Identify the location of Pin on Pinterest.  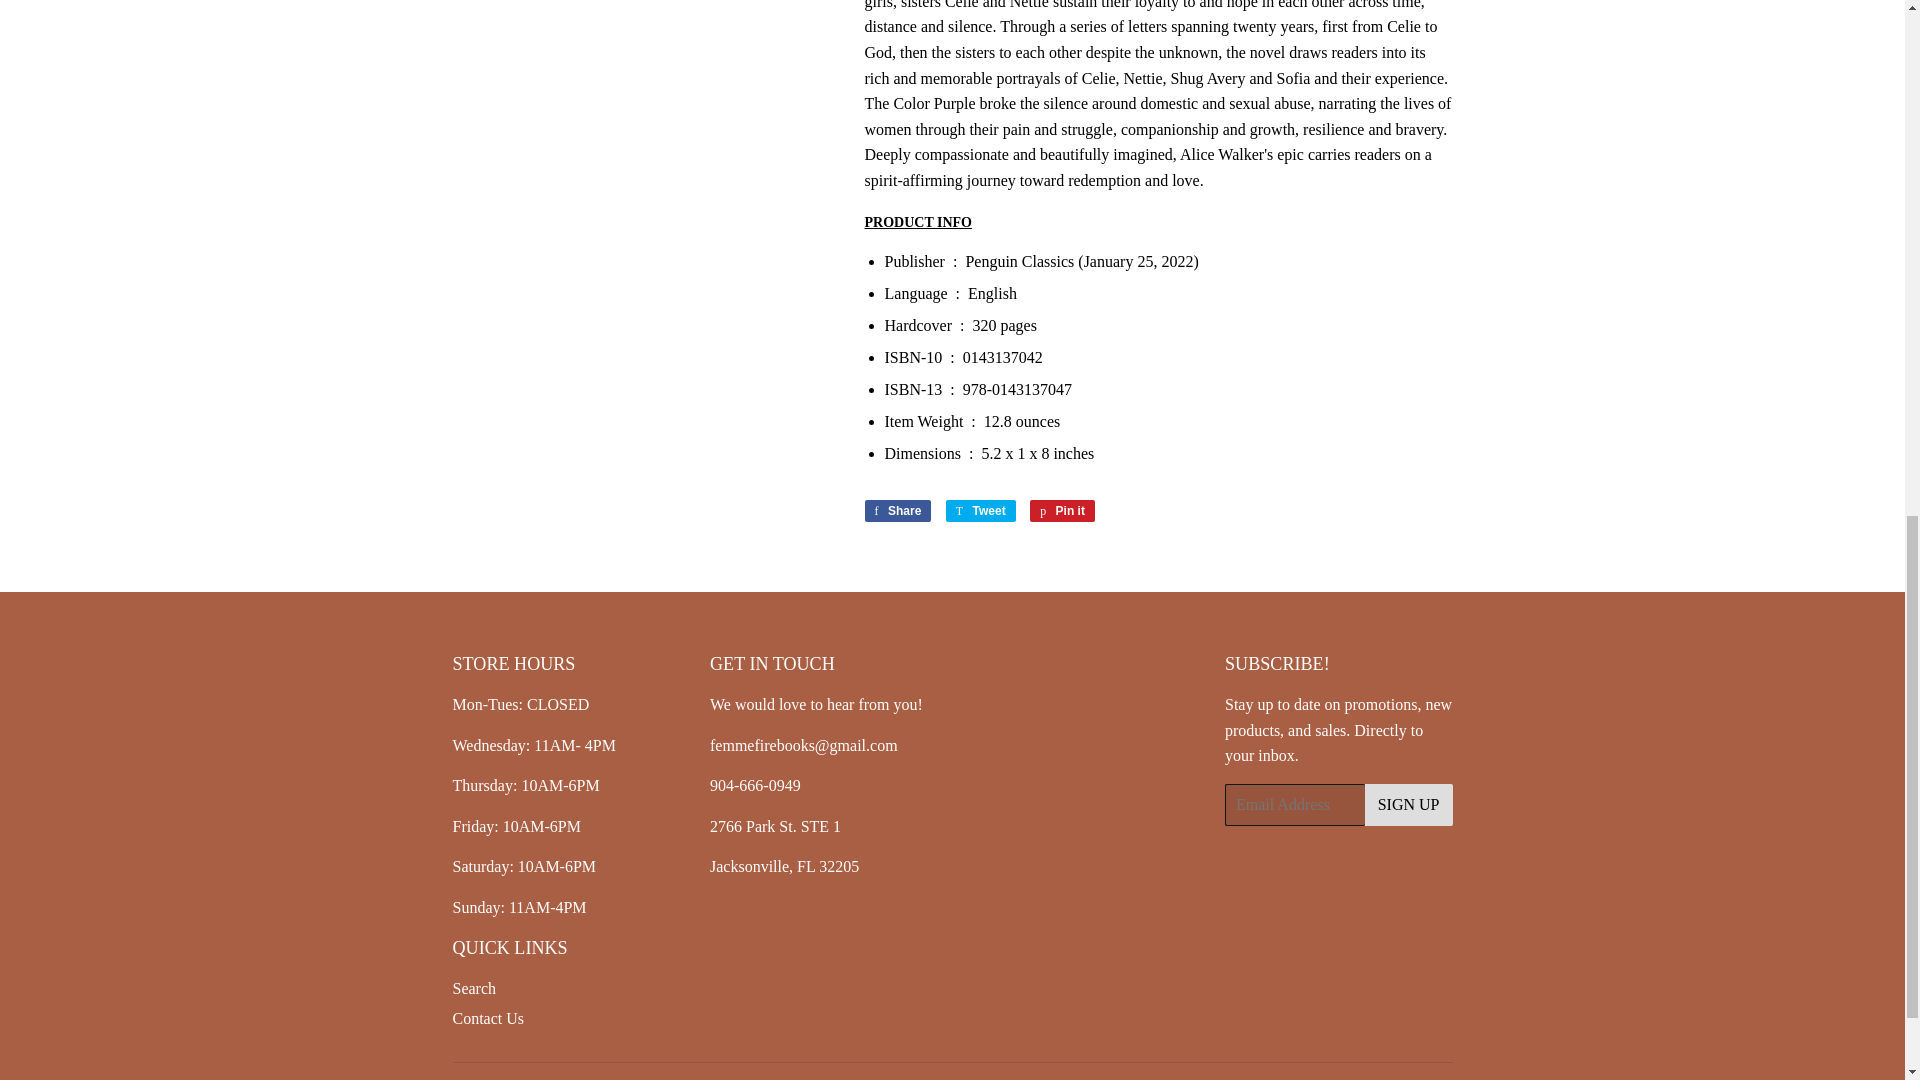
(1062, 510).